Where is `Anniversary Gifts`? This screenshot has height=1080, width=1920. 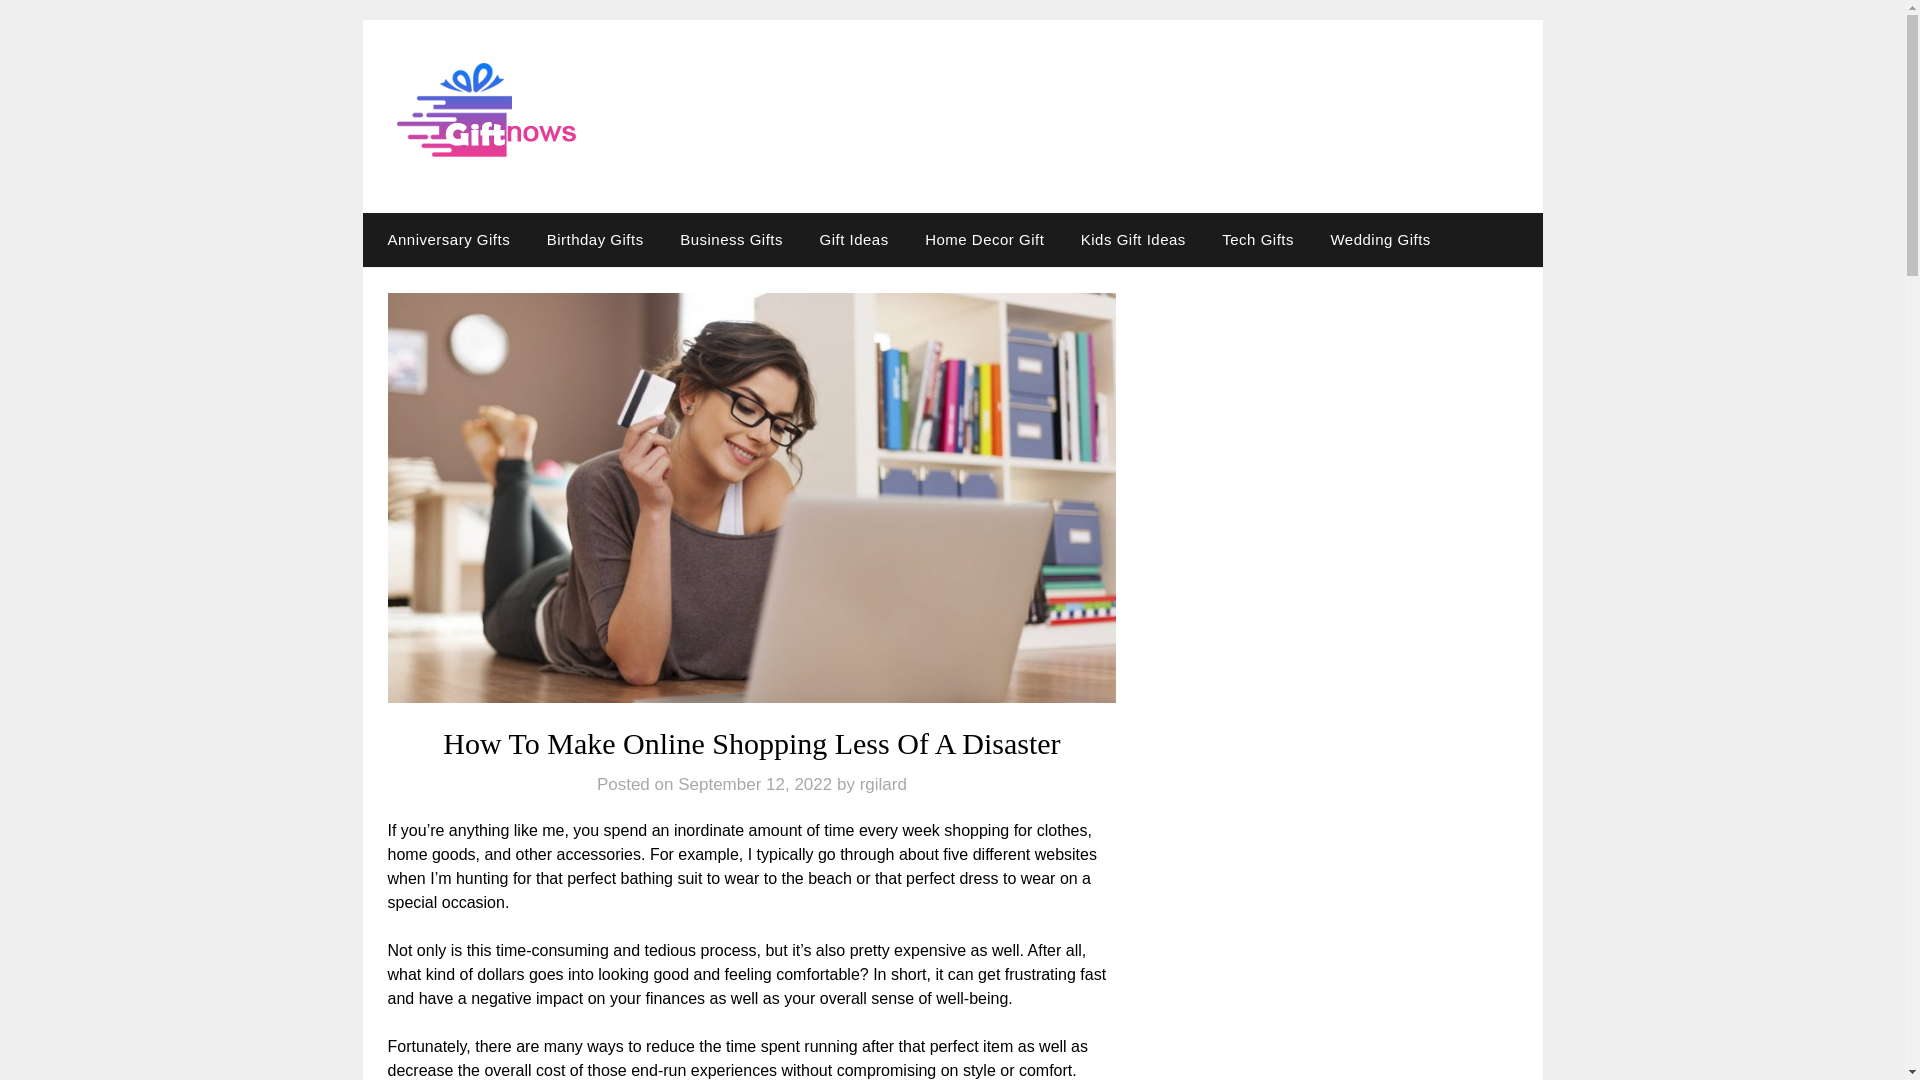 Anniversary Gifts is located at coordinates (444, 239).